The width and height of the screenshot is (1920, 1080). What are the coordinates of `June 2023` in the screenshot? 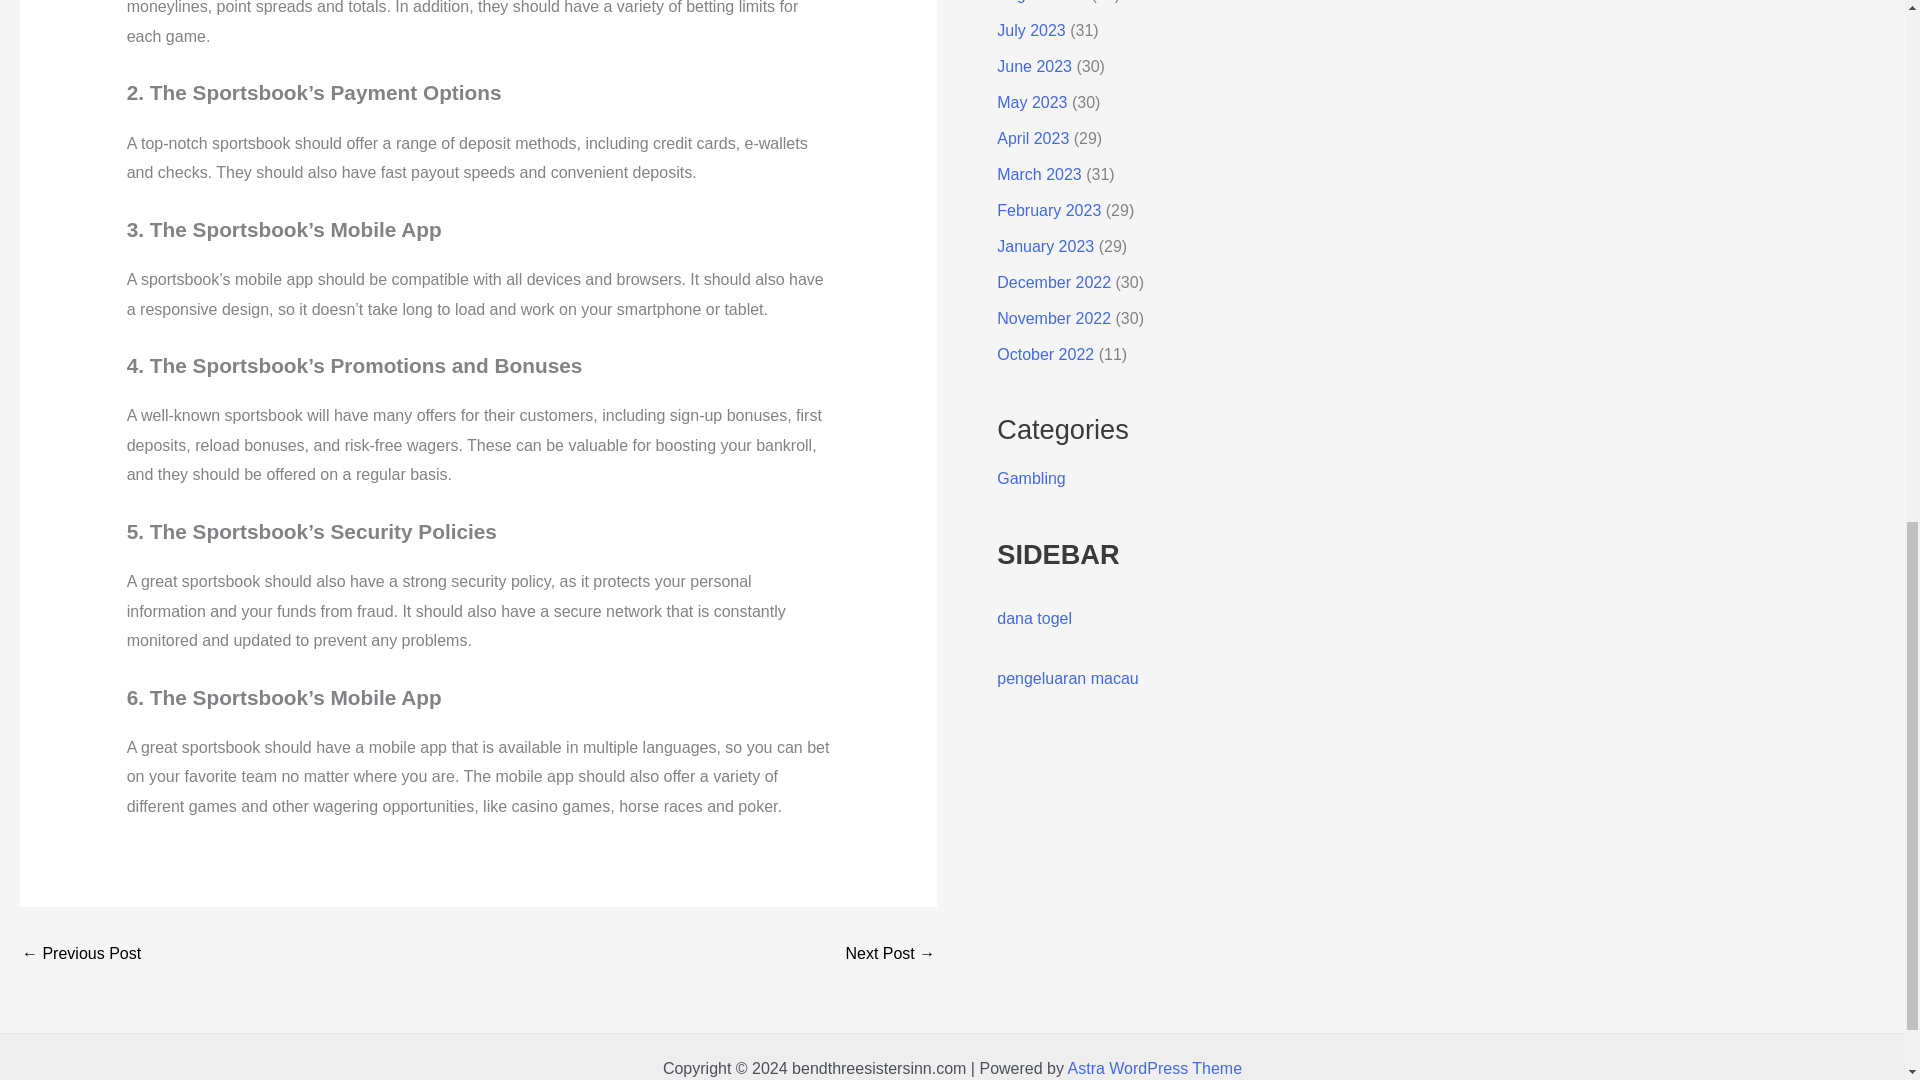 It's located at (1034, 66).